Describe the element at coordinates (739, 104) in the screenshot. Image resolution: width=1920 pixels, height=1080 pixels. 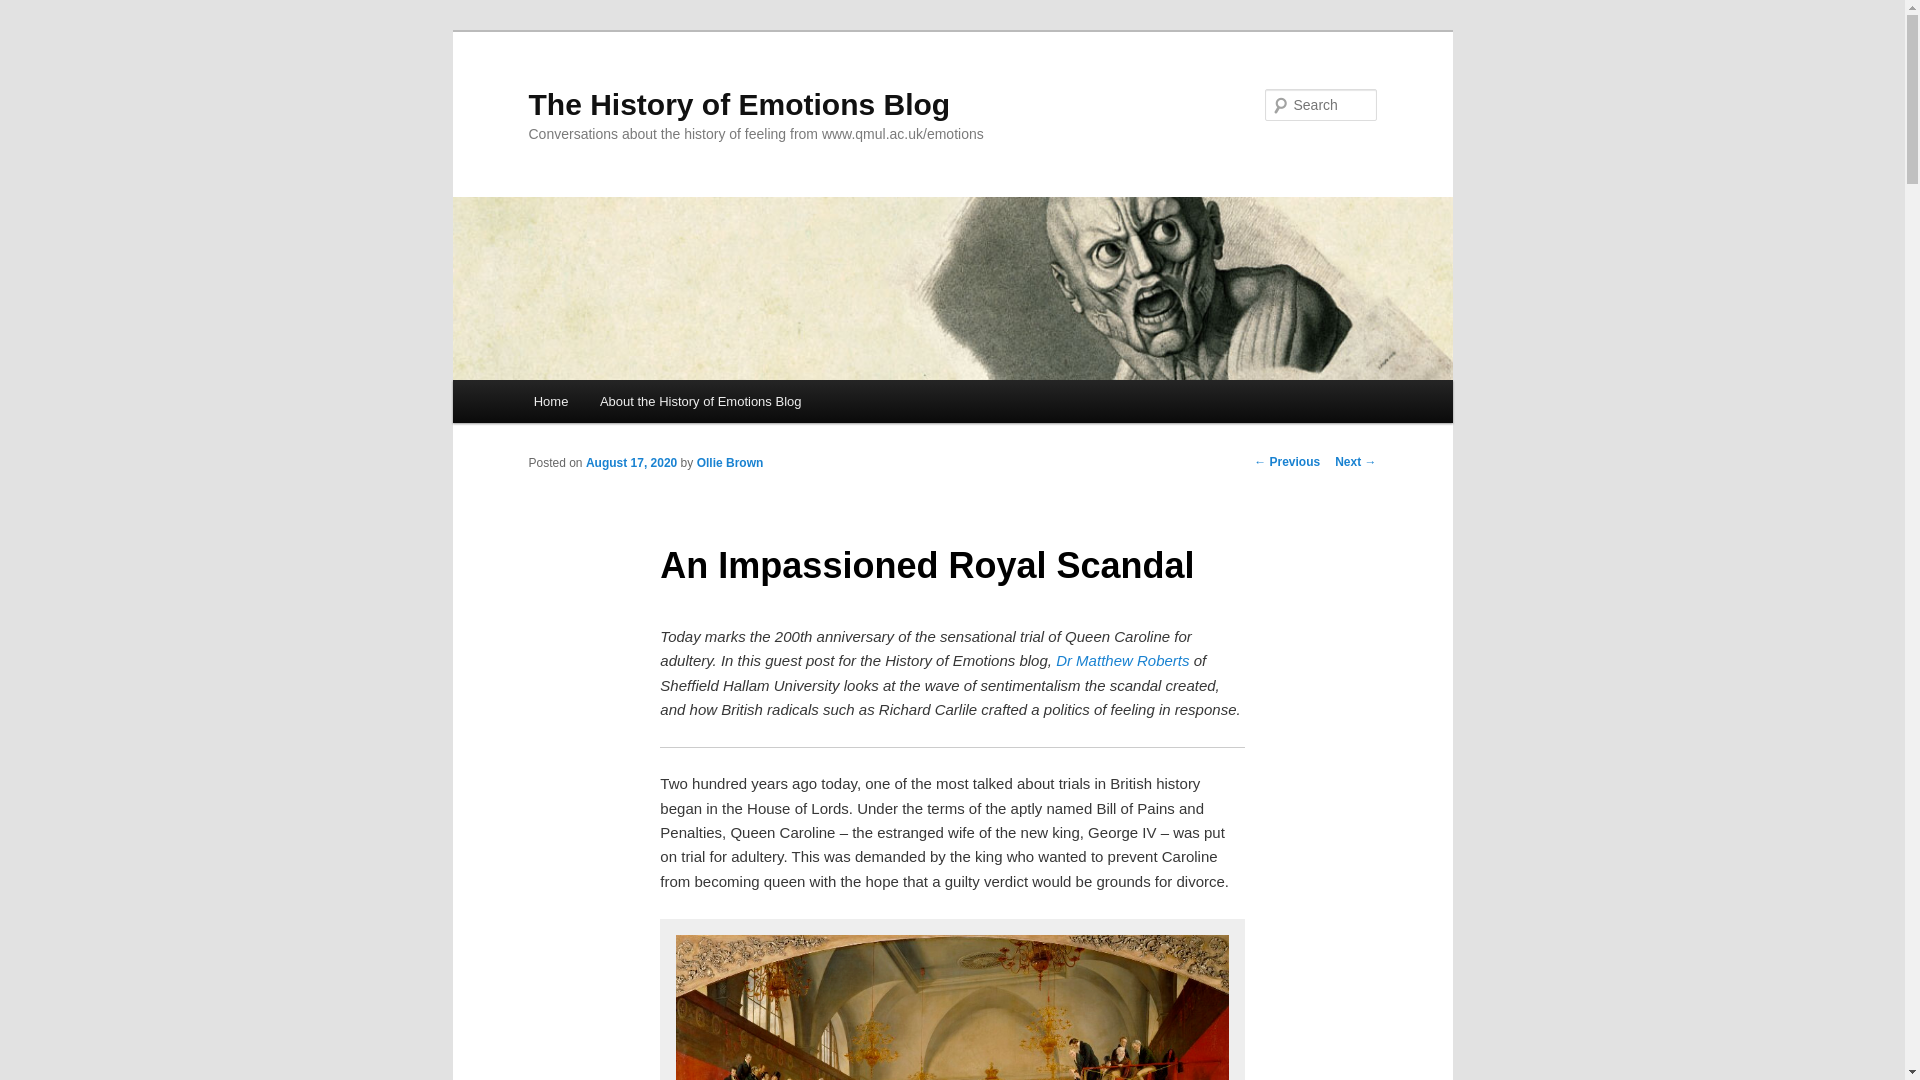
I see `The History of Emotions Blog` at that location.